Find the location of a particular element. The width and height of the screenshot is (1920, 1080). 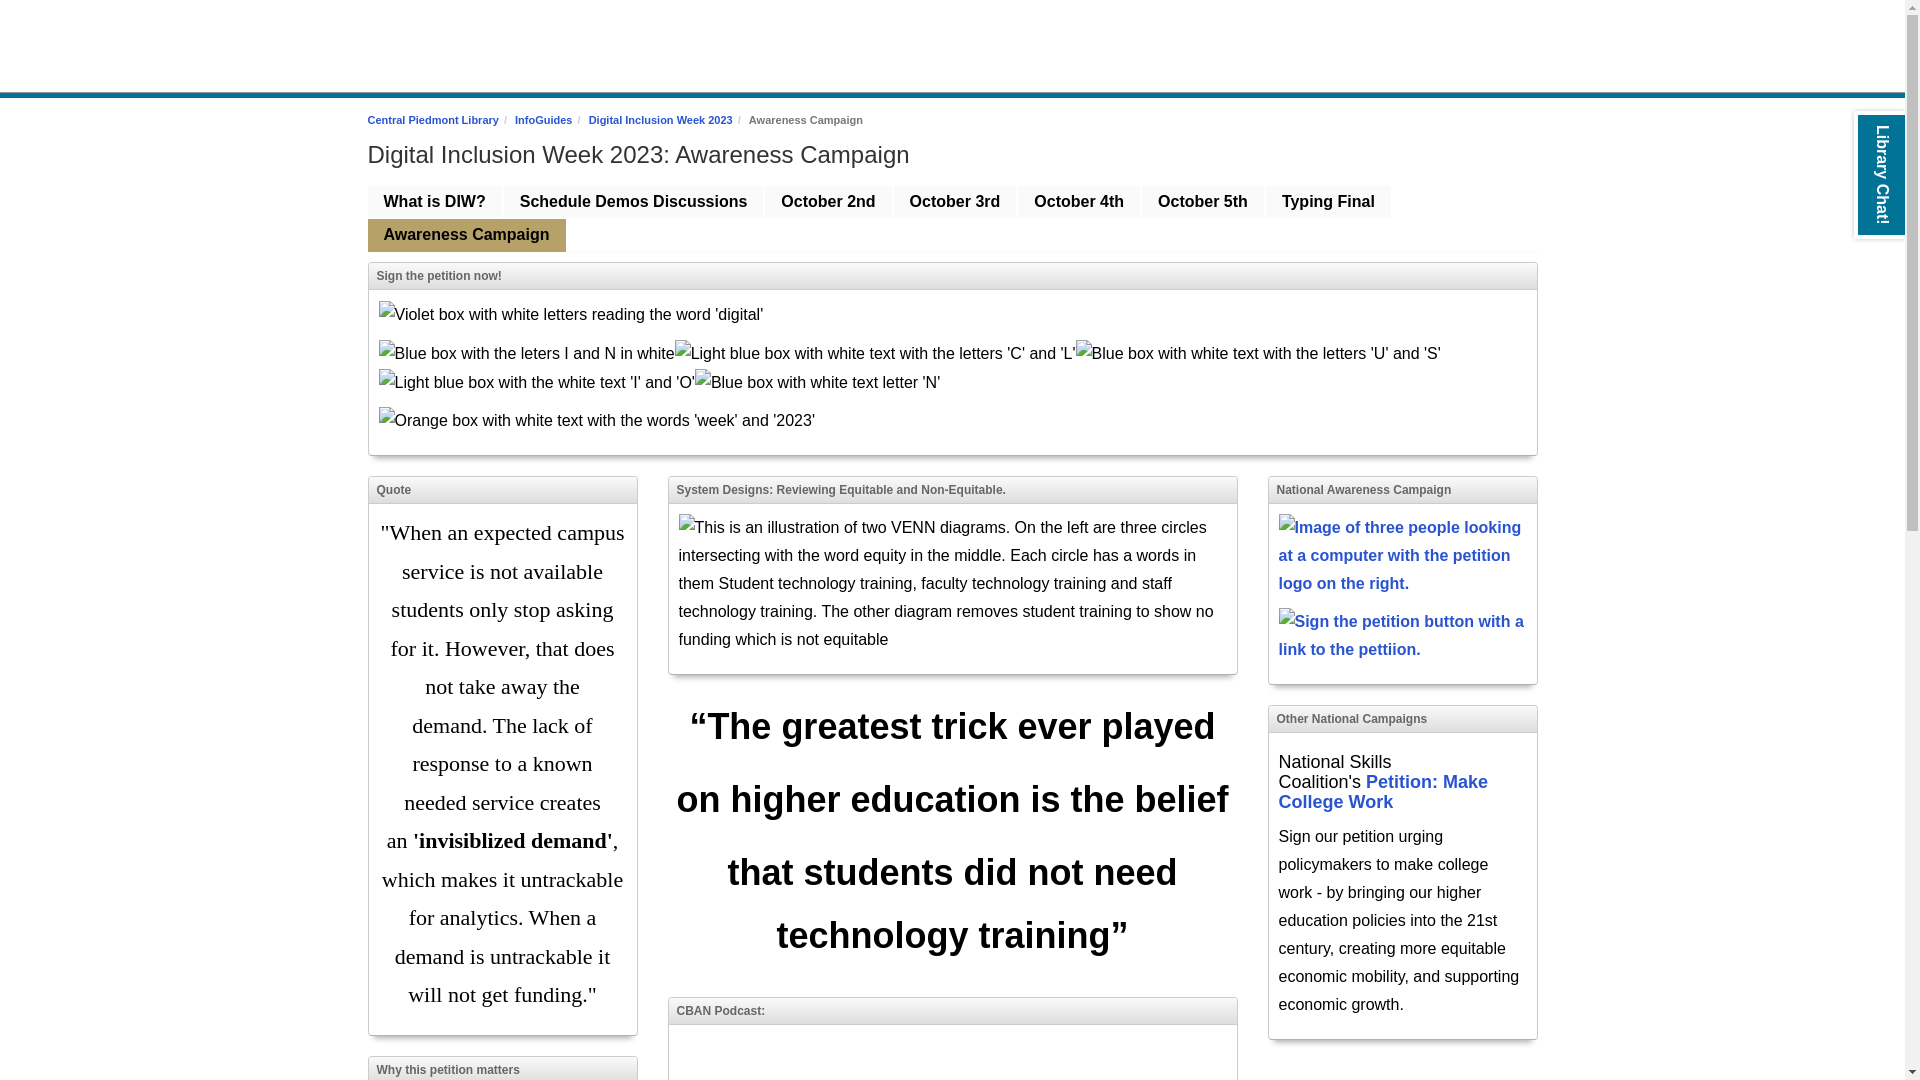

Awareness Campaign is located at coordinates (467, 235).